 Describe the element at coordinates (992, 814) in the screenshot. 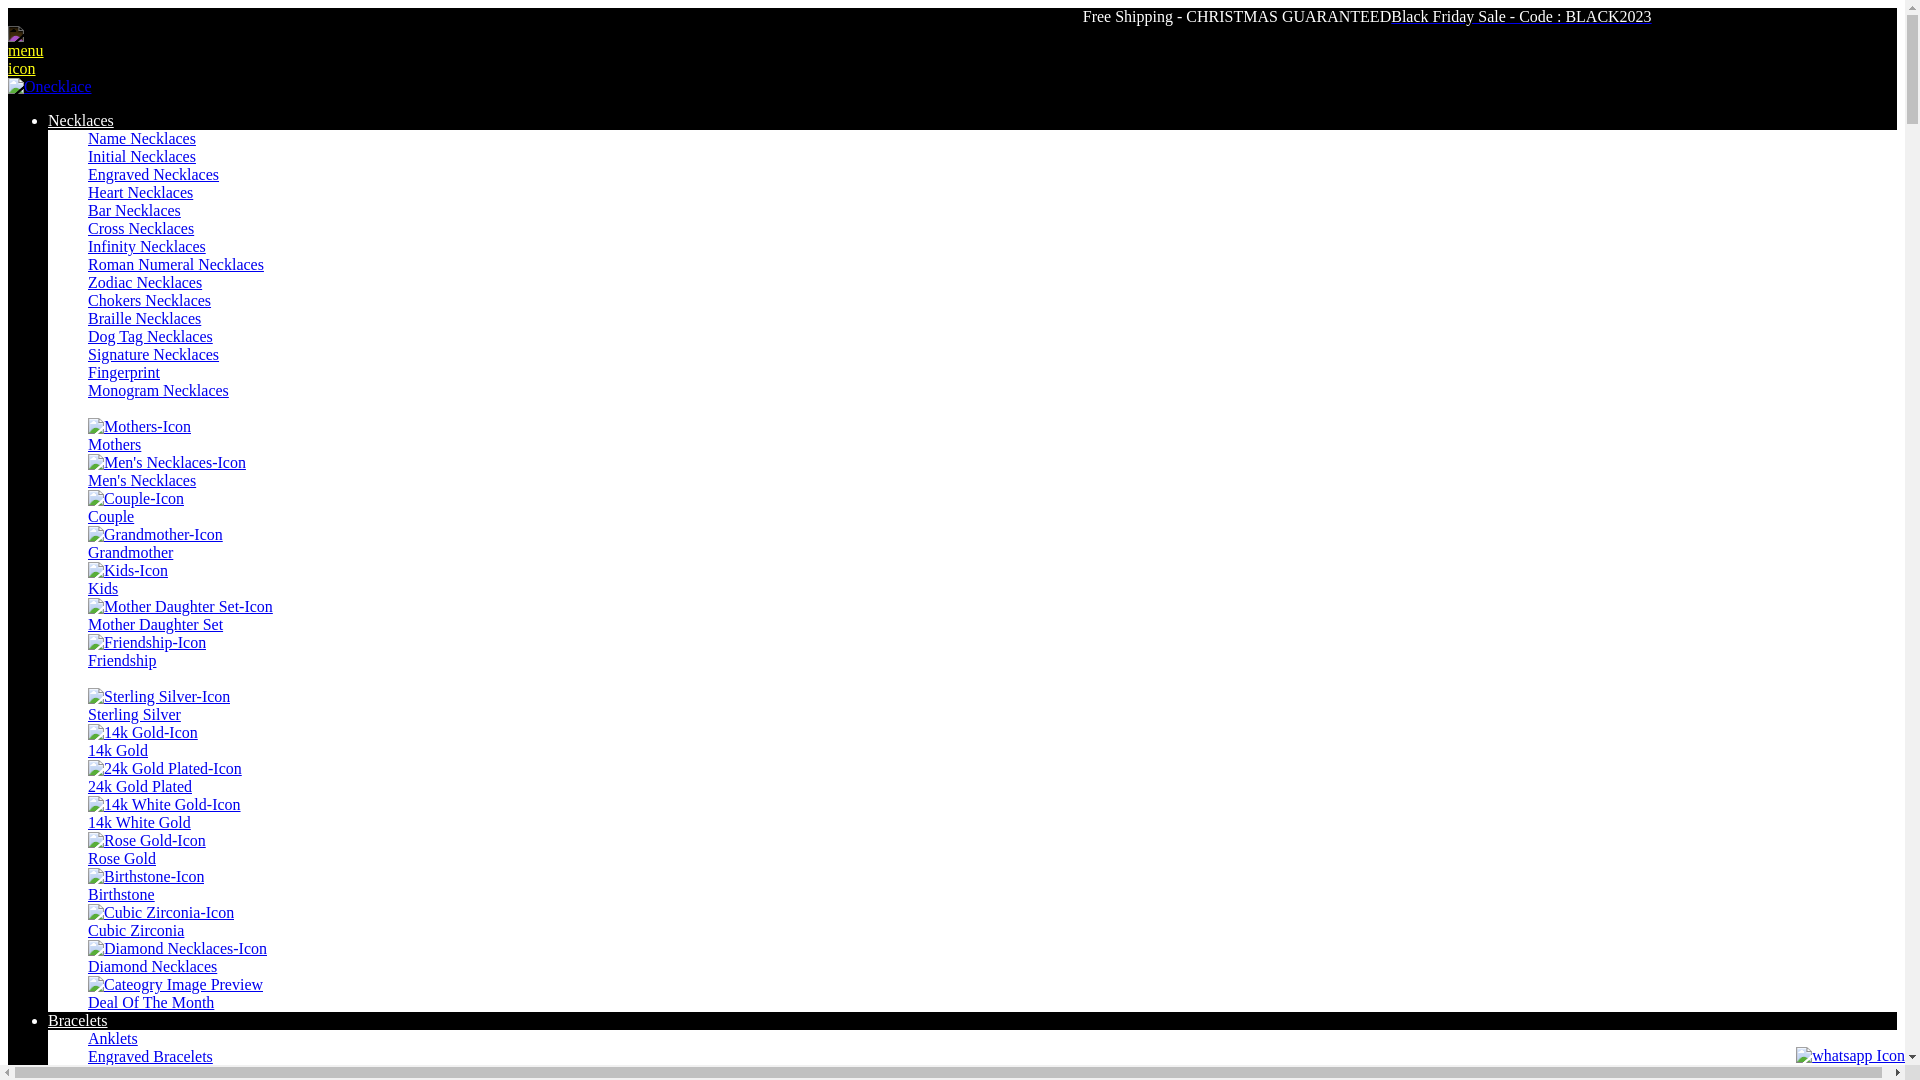

I see `14k White Gold` at that location.